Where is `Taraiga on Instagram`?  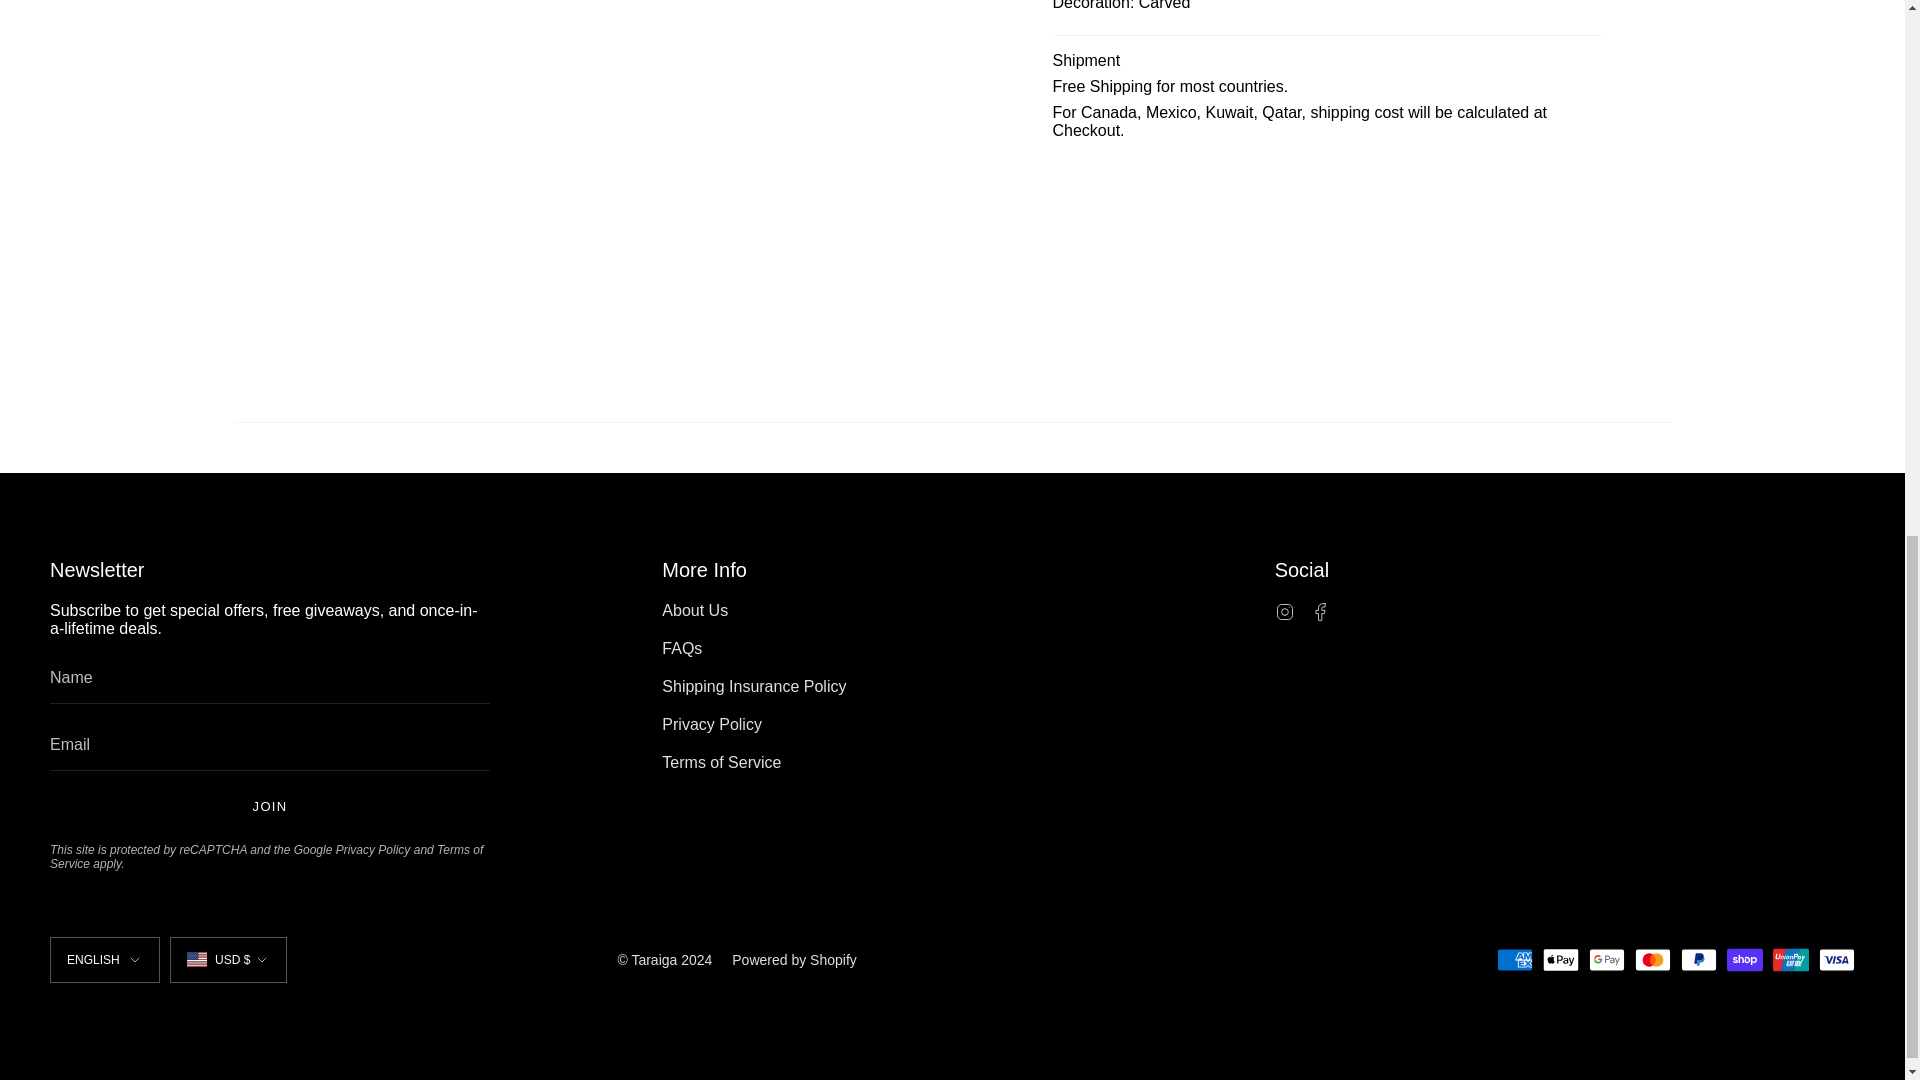 Taraiga on Instagram is located at coordinates (1284, 610).